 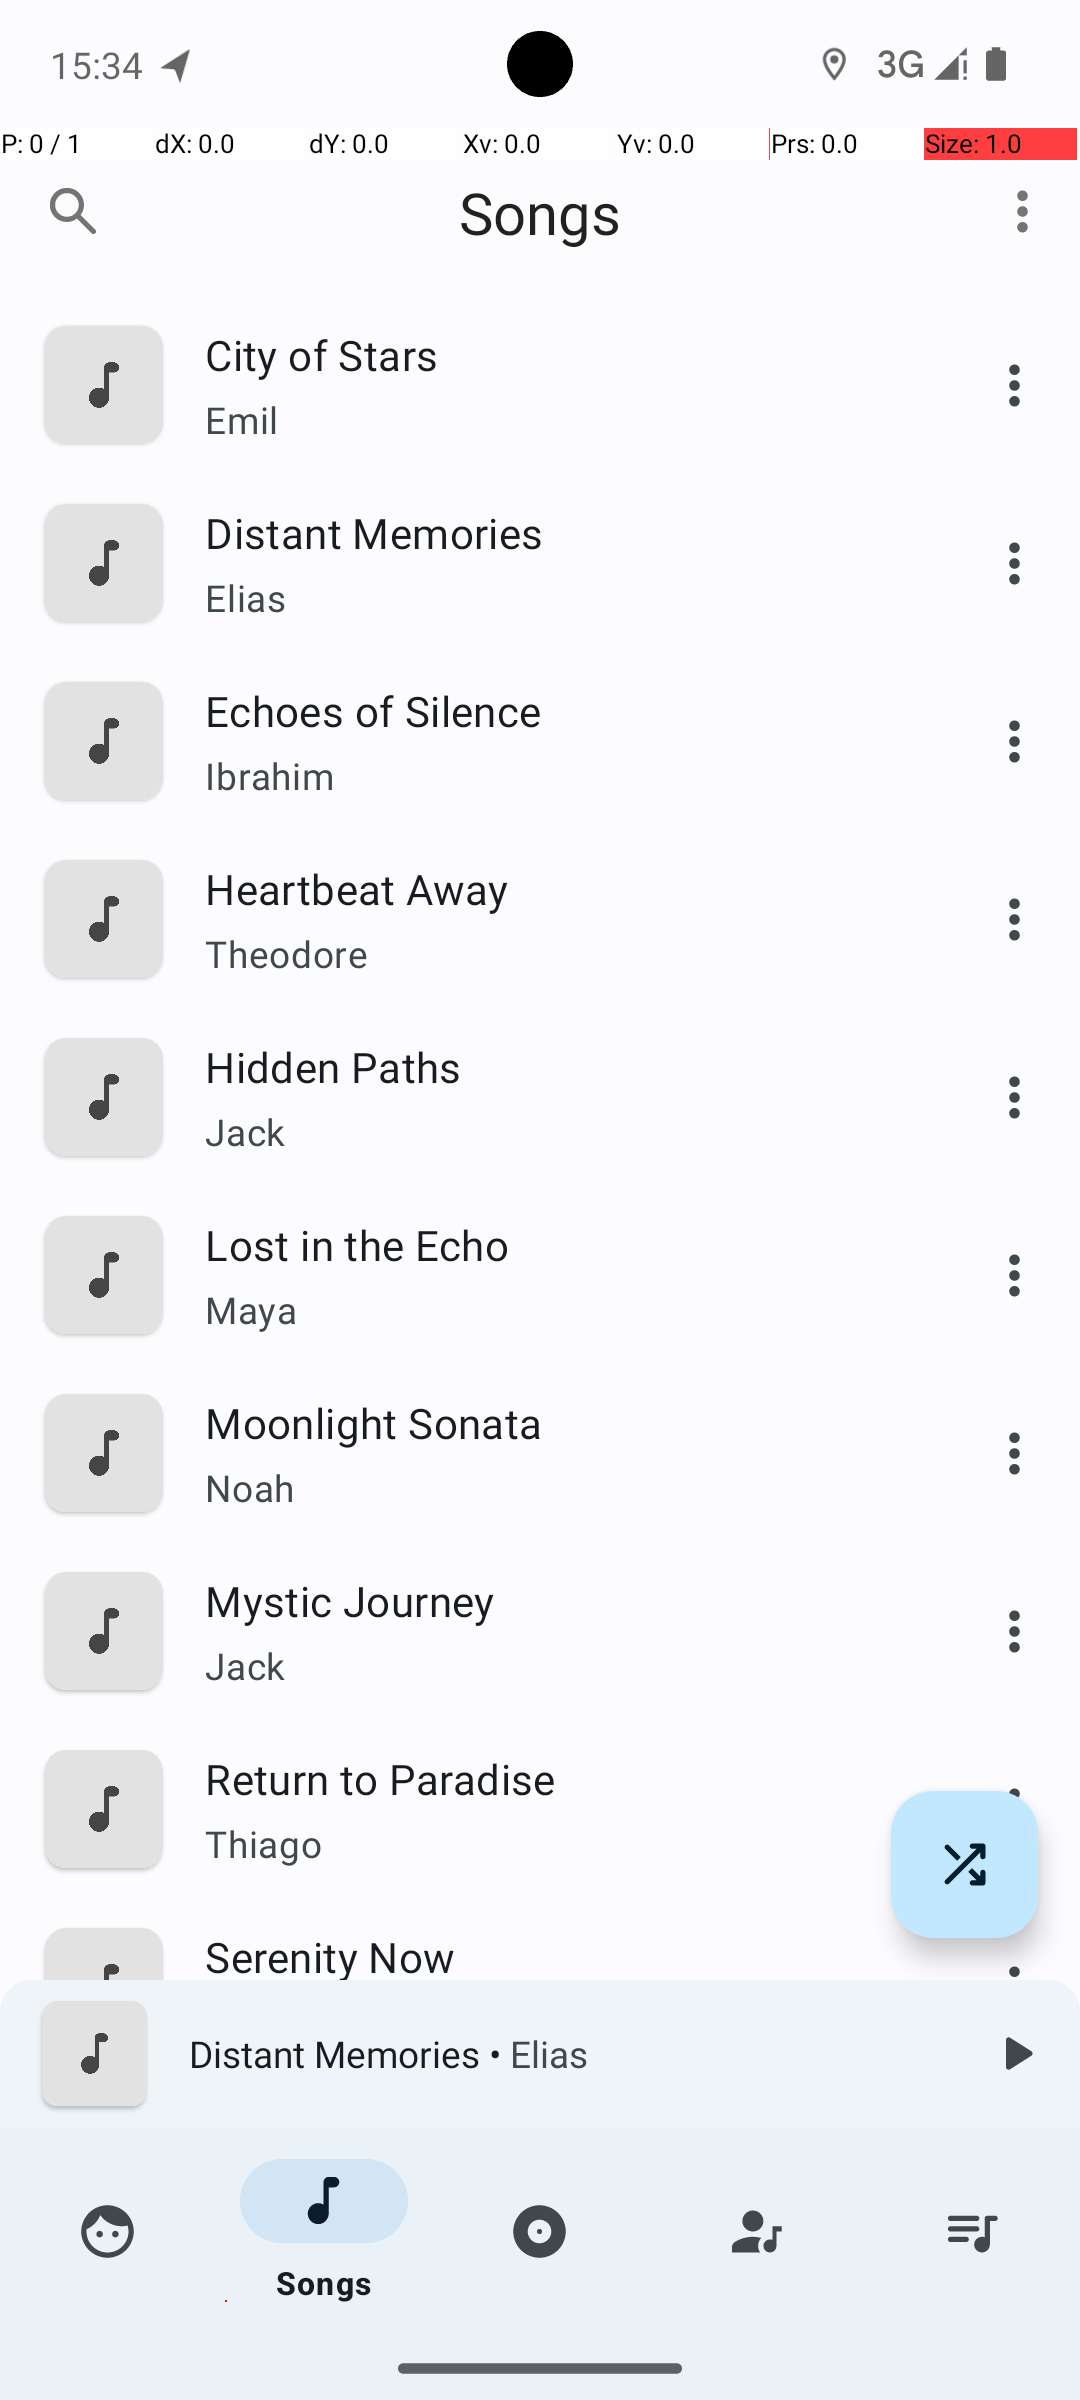 I want to click on Distant Memories, so click(x=557, y=532).